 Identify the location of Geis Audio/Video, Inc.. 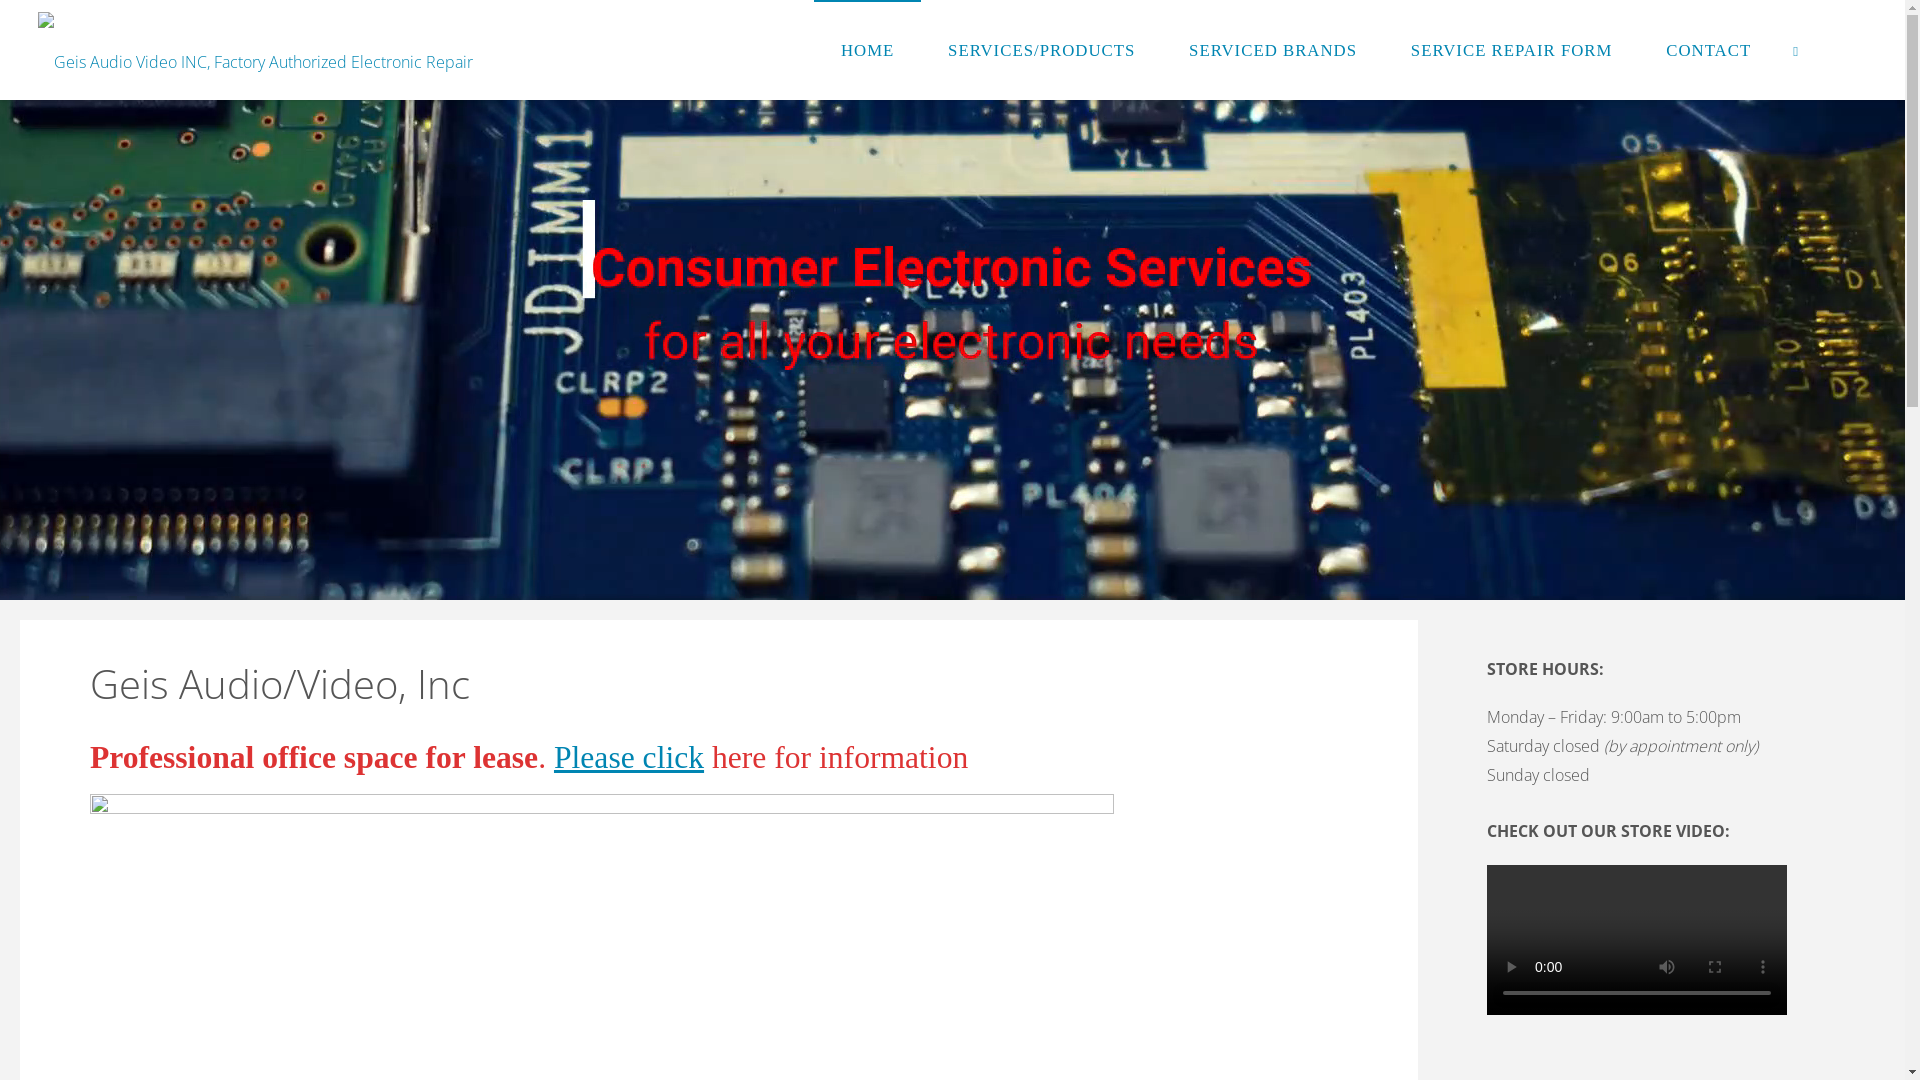
(256, 50).